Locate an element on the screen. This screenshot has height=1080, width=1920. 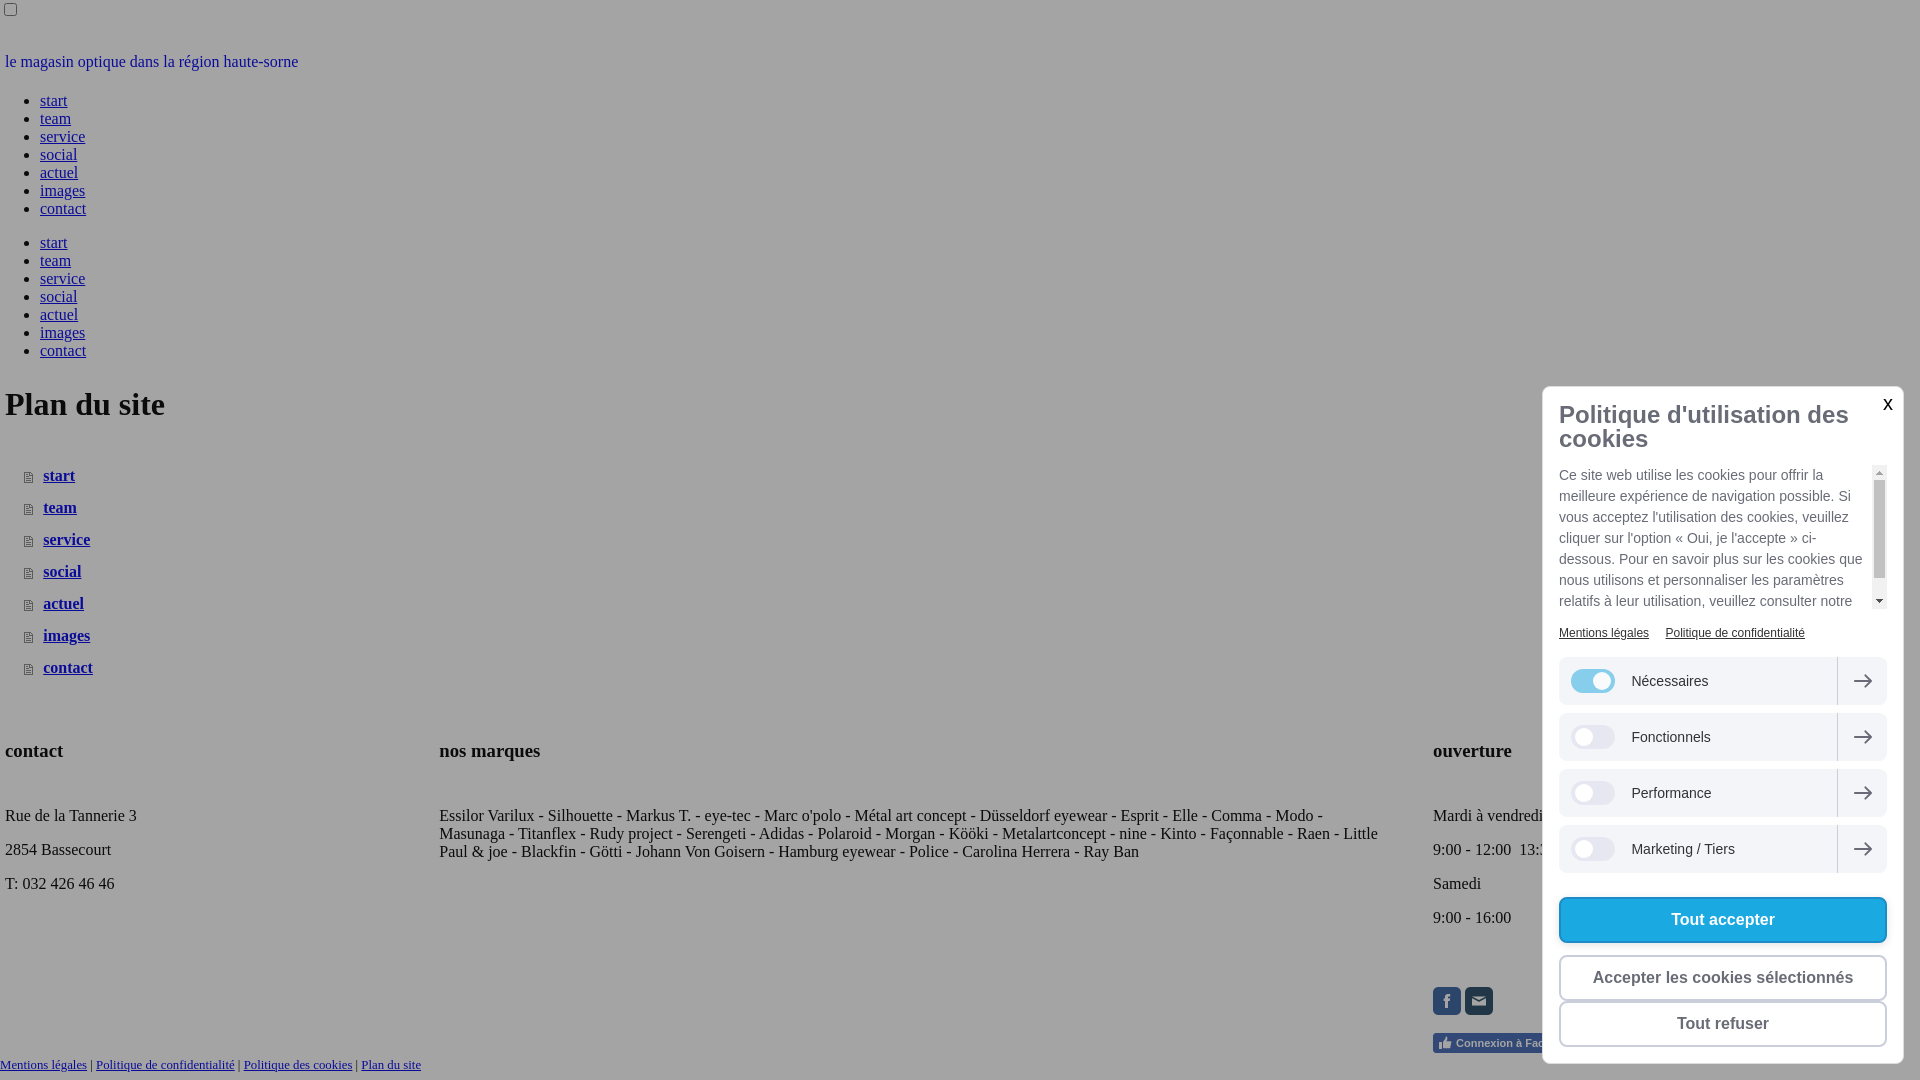
contact is located at coordinates (63, 208).